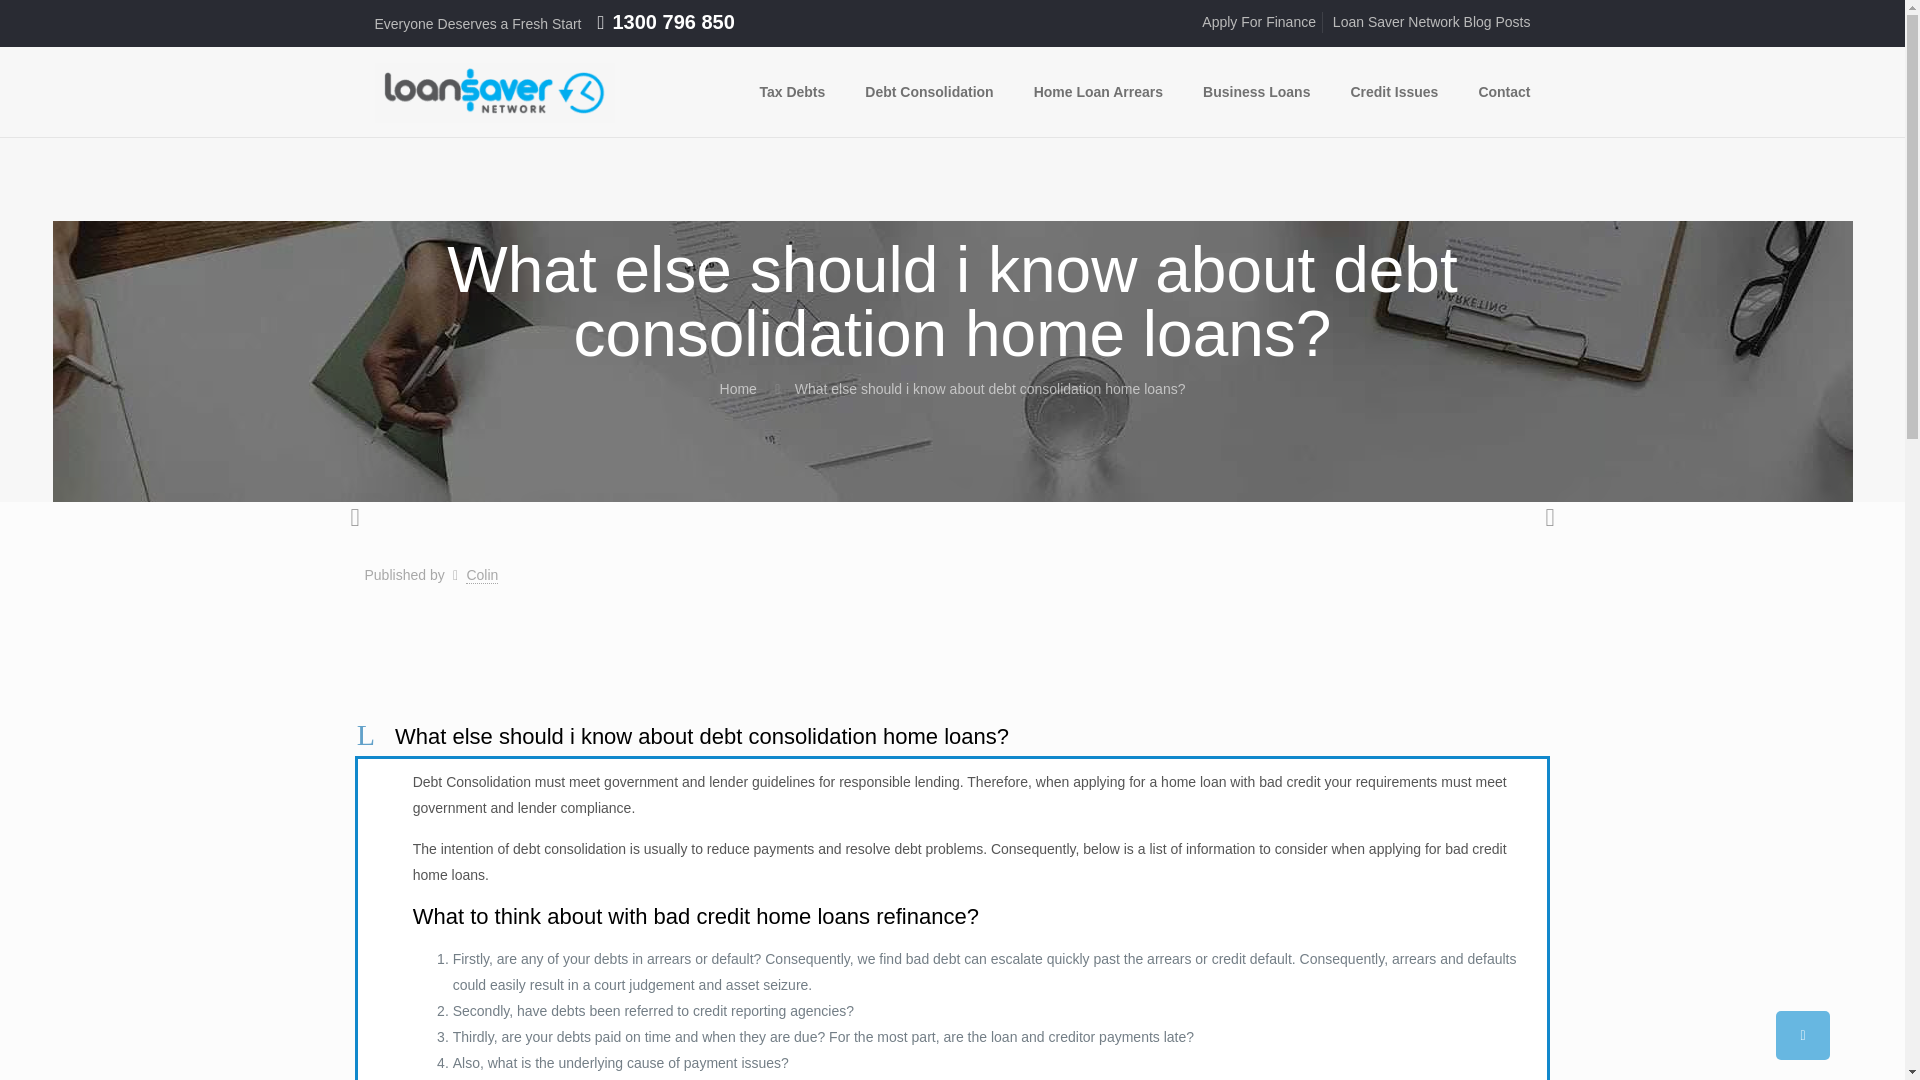 The image size is (1920, 1080). What do you see at coordinates (928, 92) in the screenshot?
I see `Debt Consolidation` at bounding box center [928, 92].